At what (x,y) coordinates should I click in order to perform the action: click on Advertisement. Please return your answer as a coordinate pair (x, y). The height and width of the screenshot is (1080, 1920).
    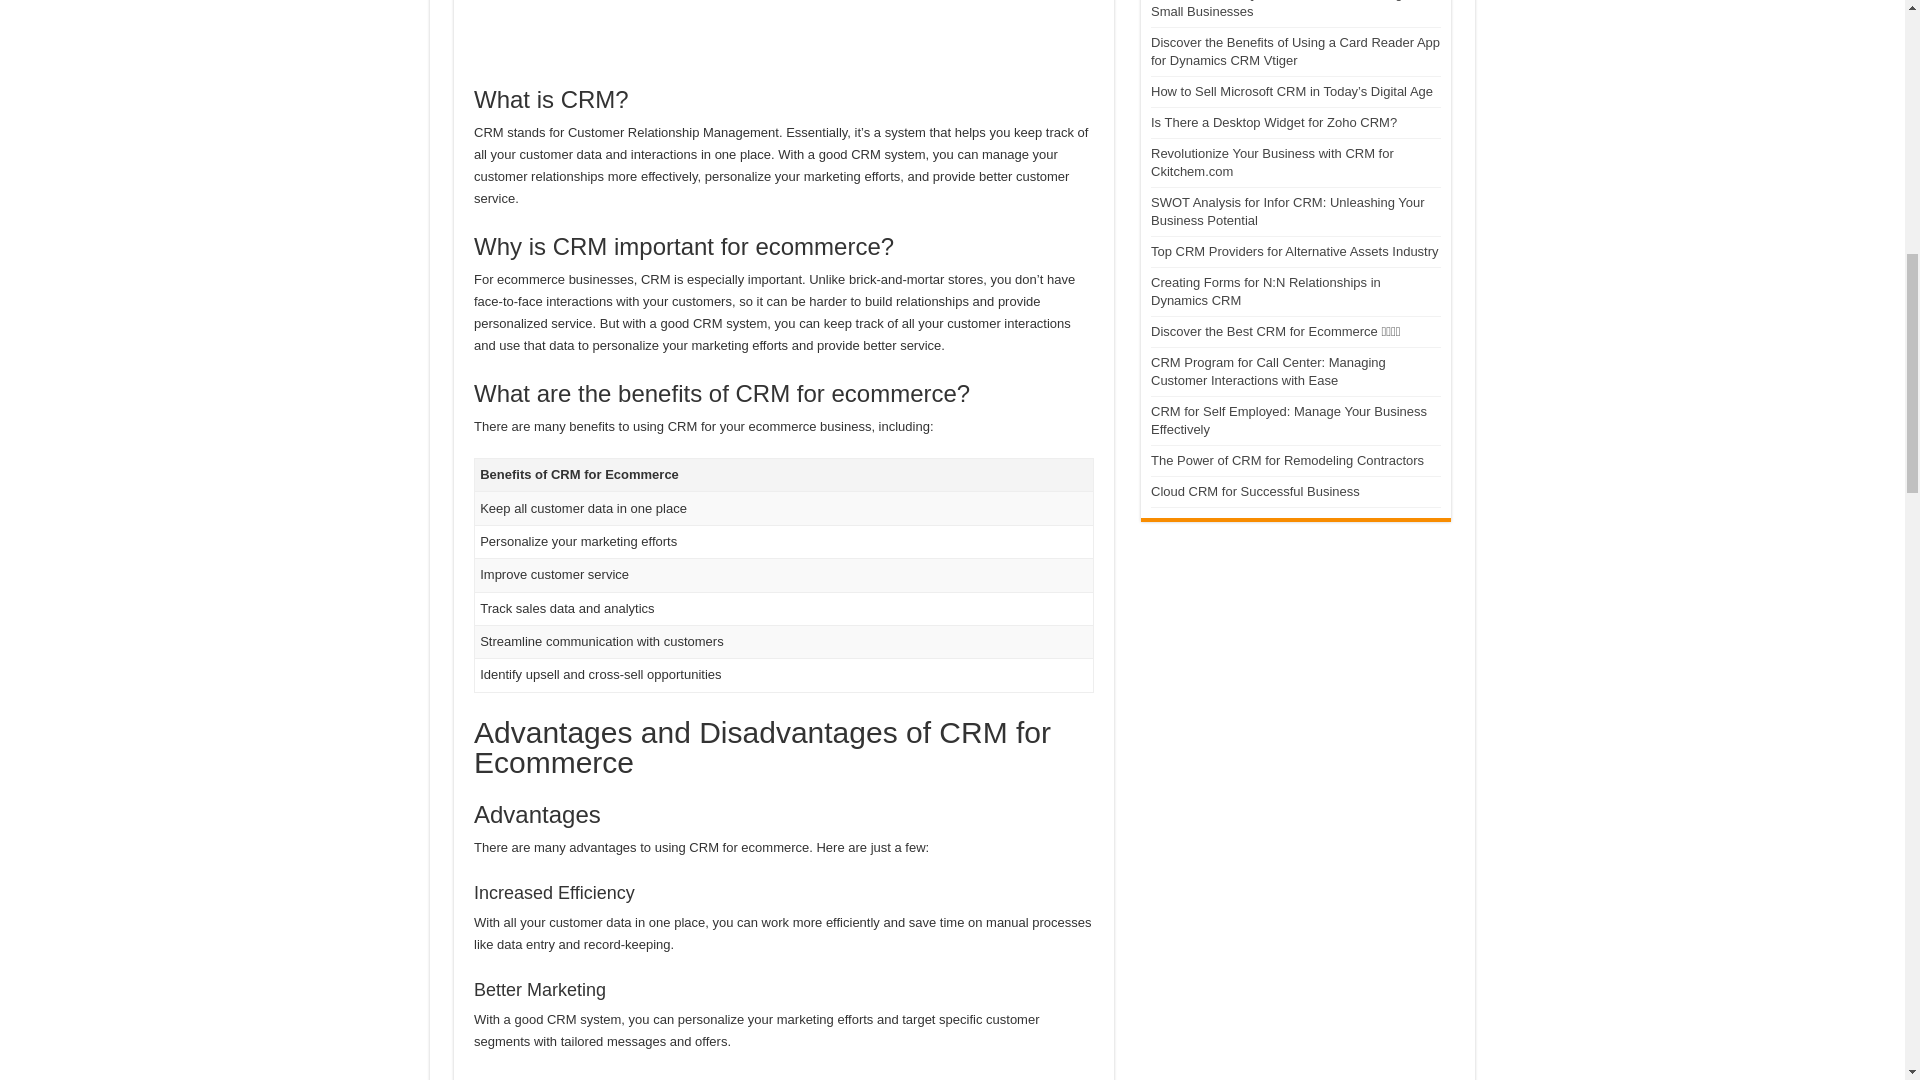
    Looking at the image, I should click on (784, 31).